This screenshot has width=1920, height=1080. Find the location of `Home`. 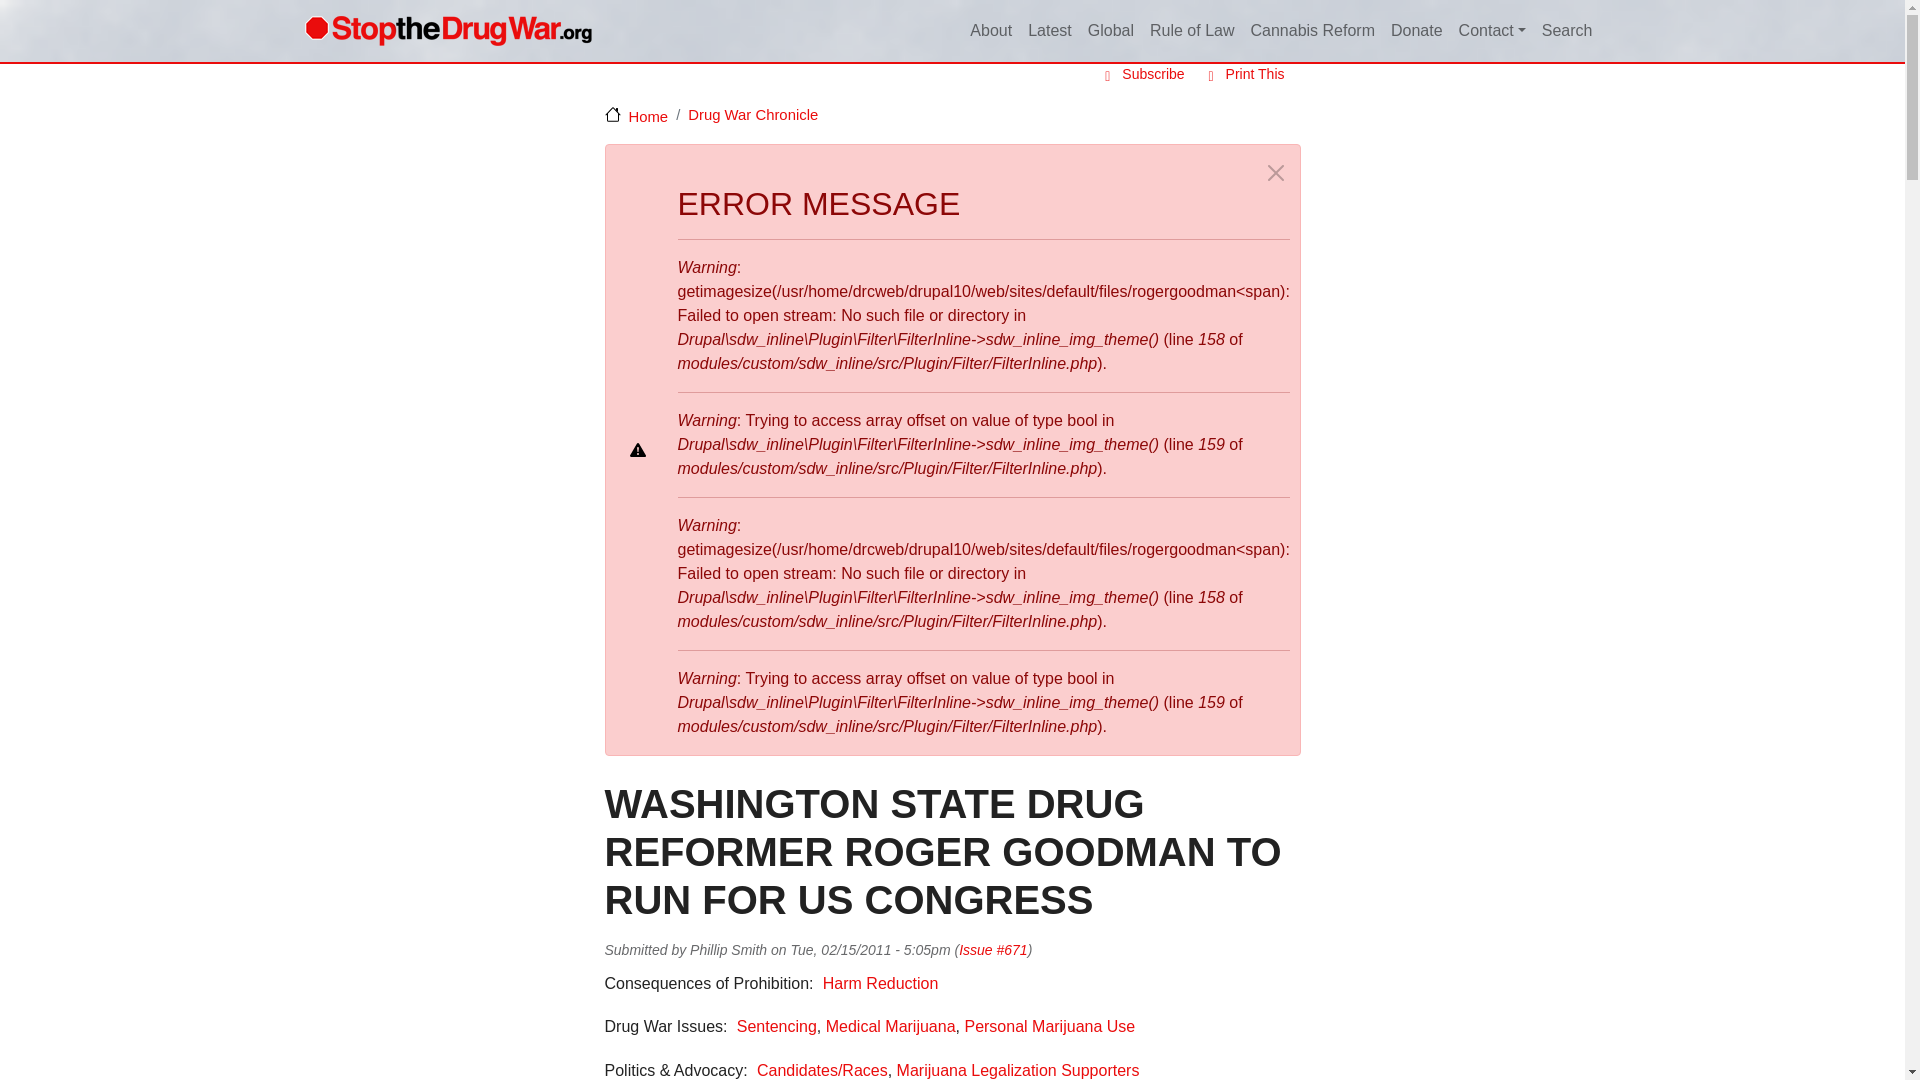

Home is located at coordinates (447, 30).